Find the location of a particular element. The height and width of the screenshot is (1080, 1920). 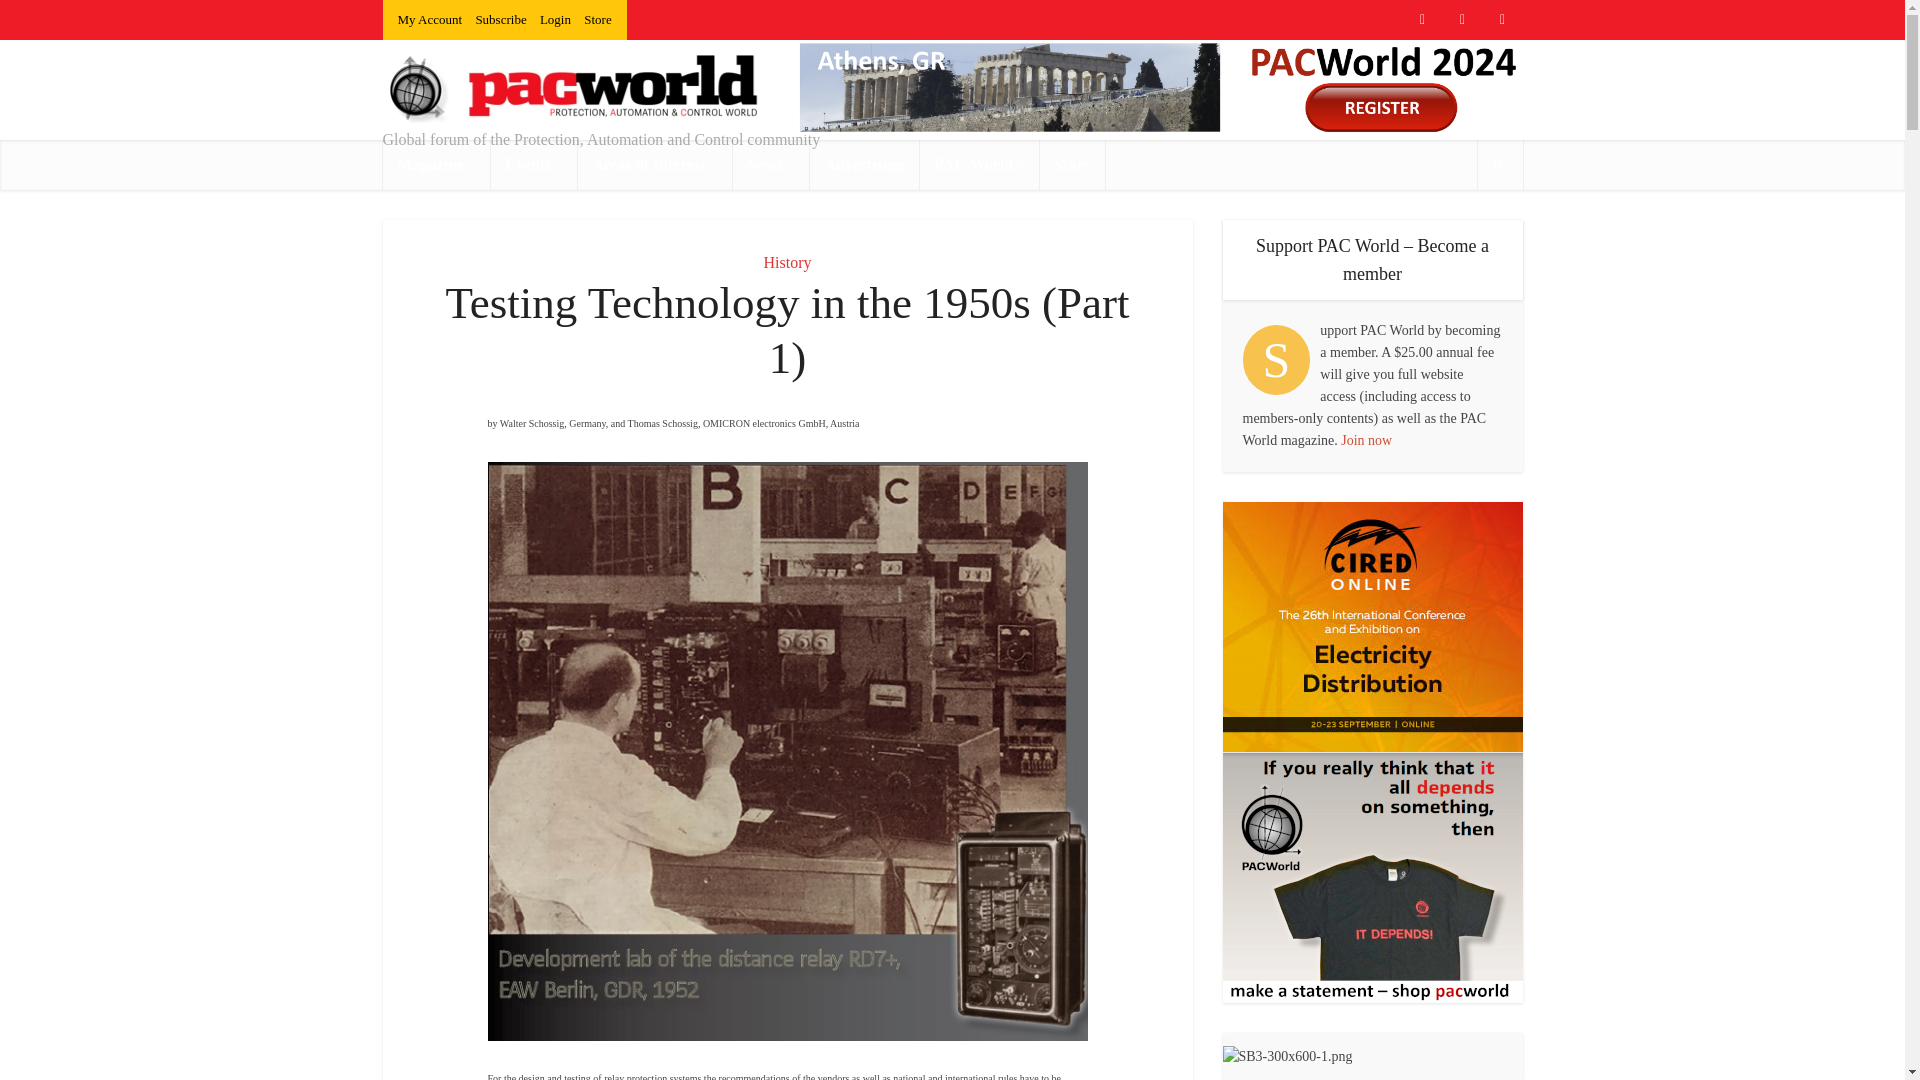

Store is located at coordinates (596, 19).